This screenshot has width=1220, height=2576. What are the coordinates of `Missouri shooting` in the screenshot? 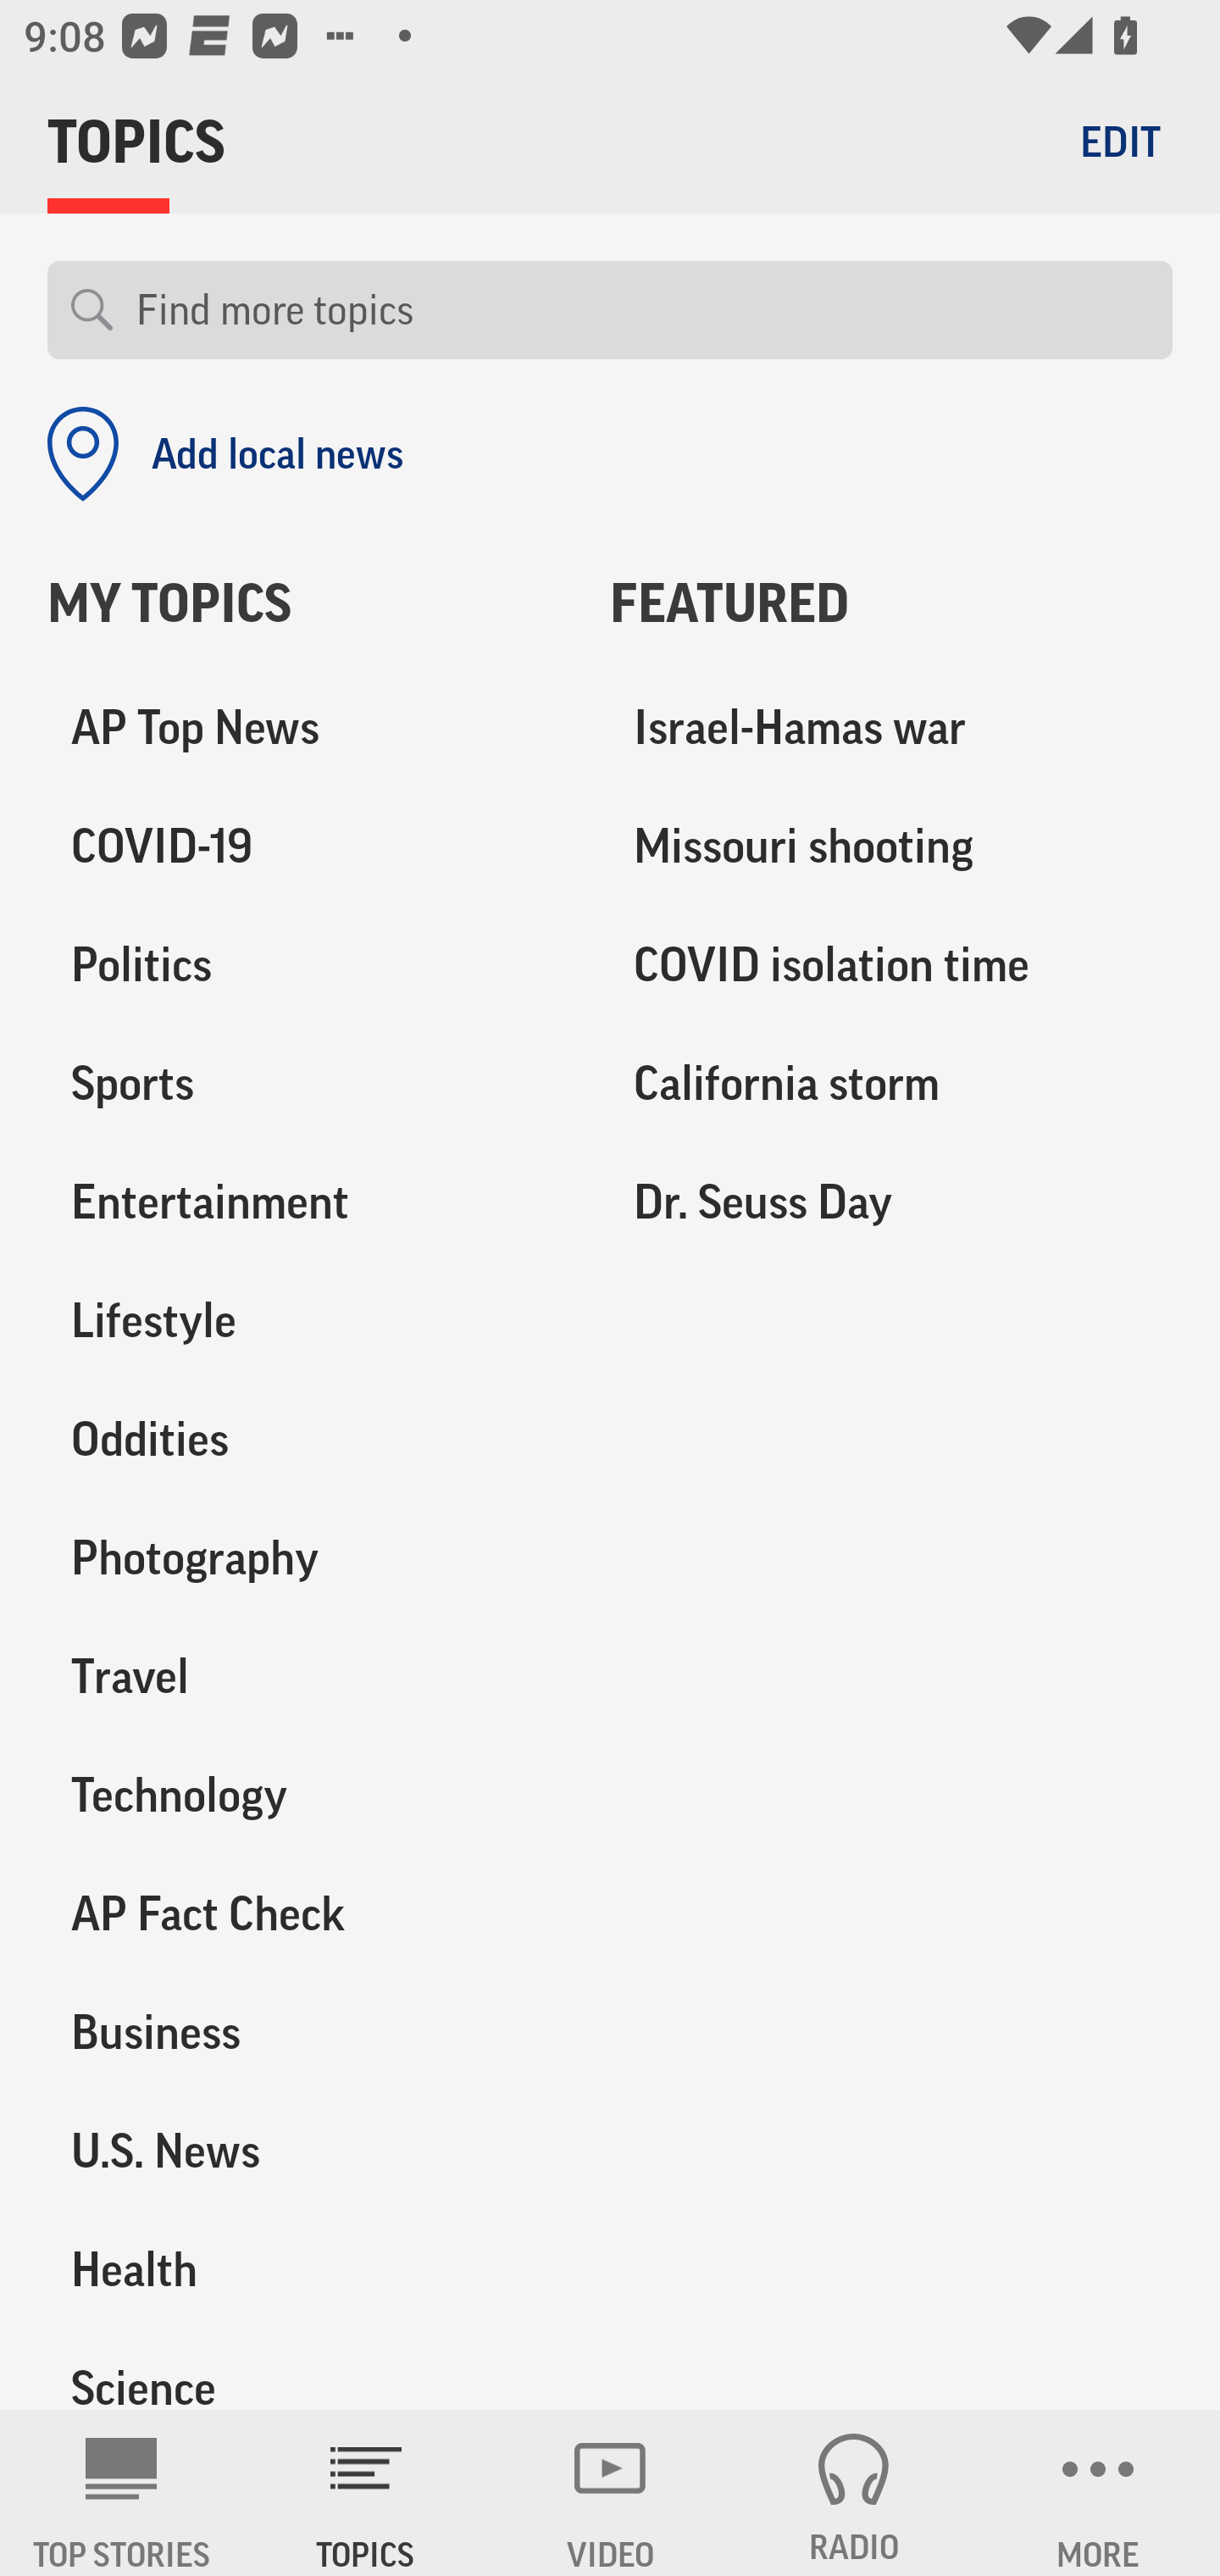 It's located at (891, 847).